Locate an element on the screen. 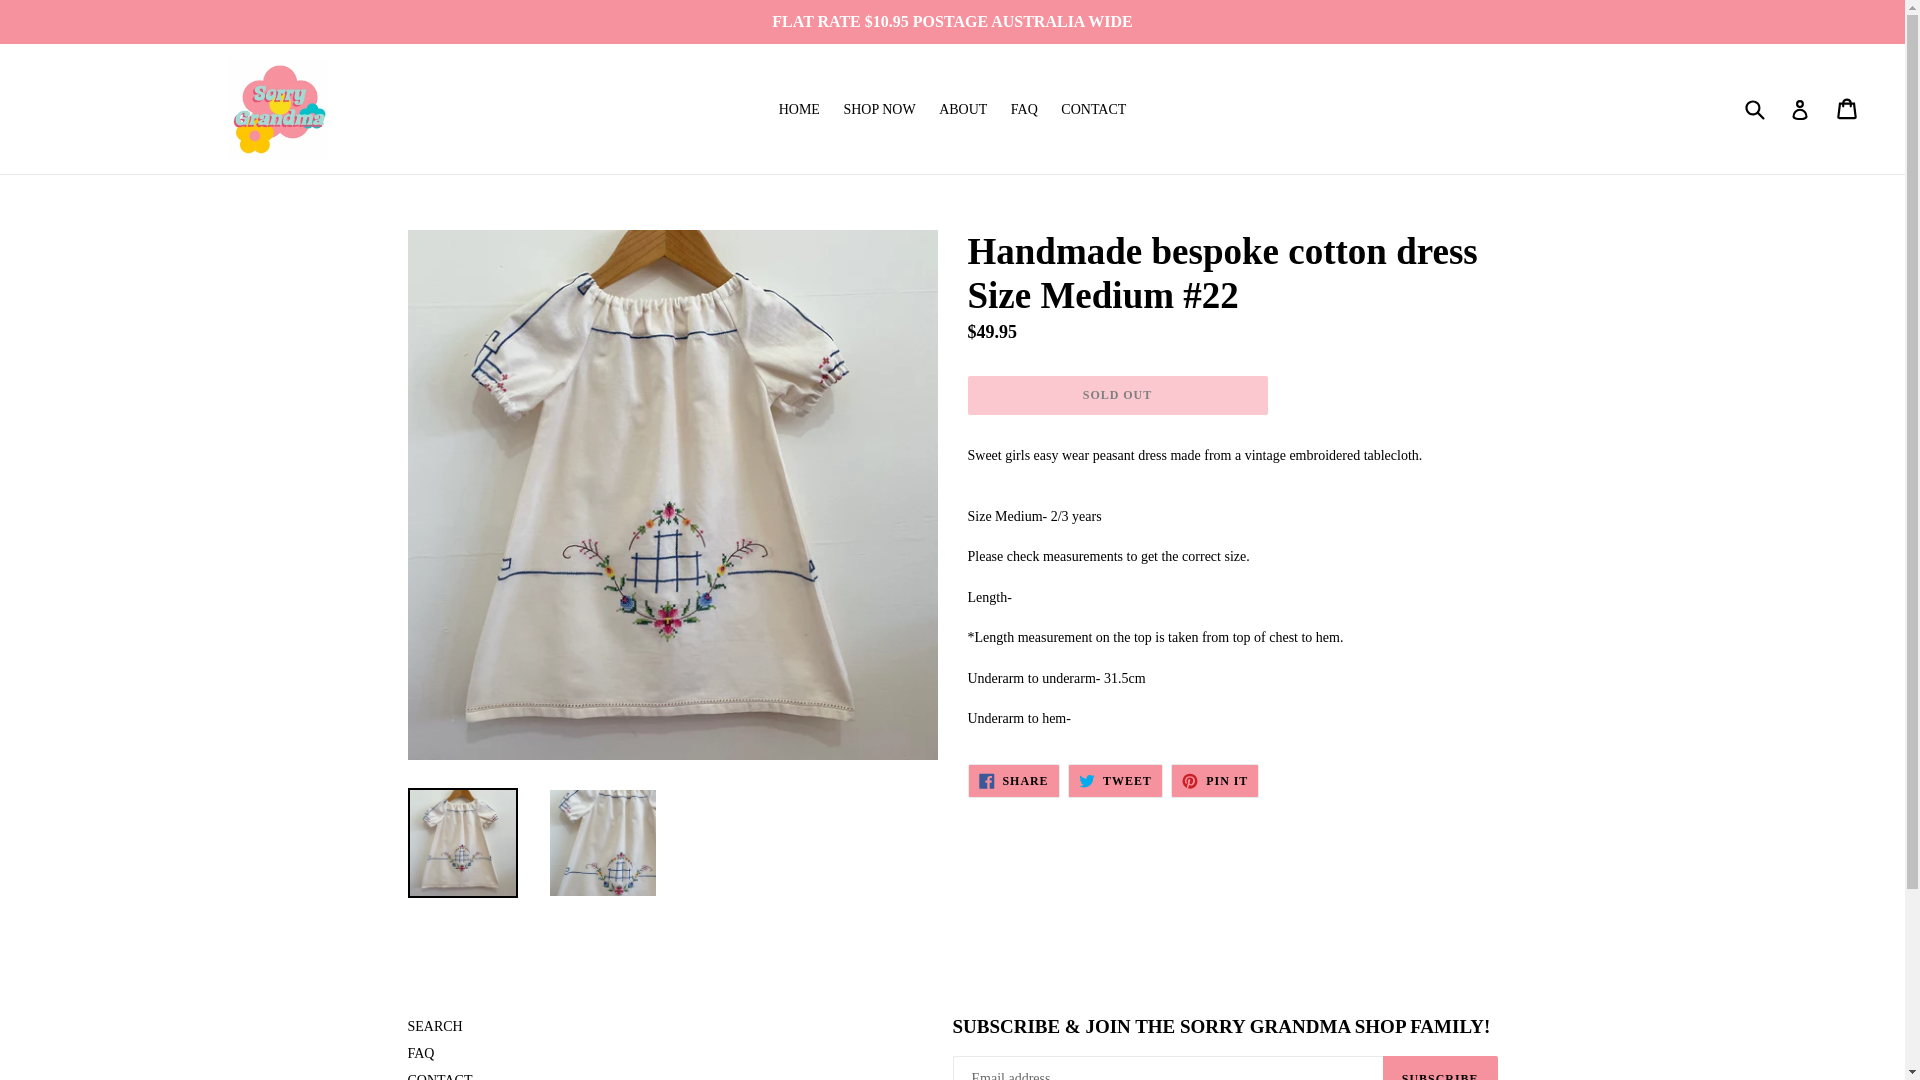 This screenshot has height=1080, width=1920. SEARCH is located at coordinates (1013, 780).